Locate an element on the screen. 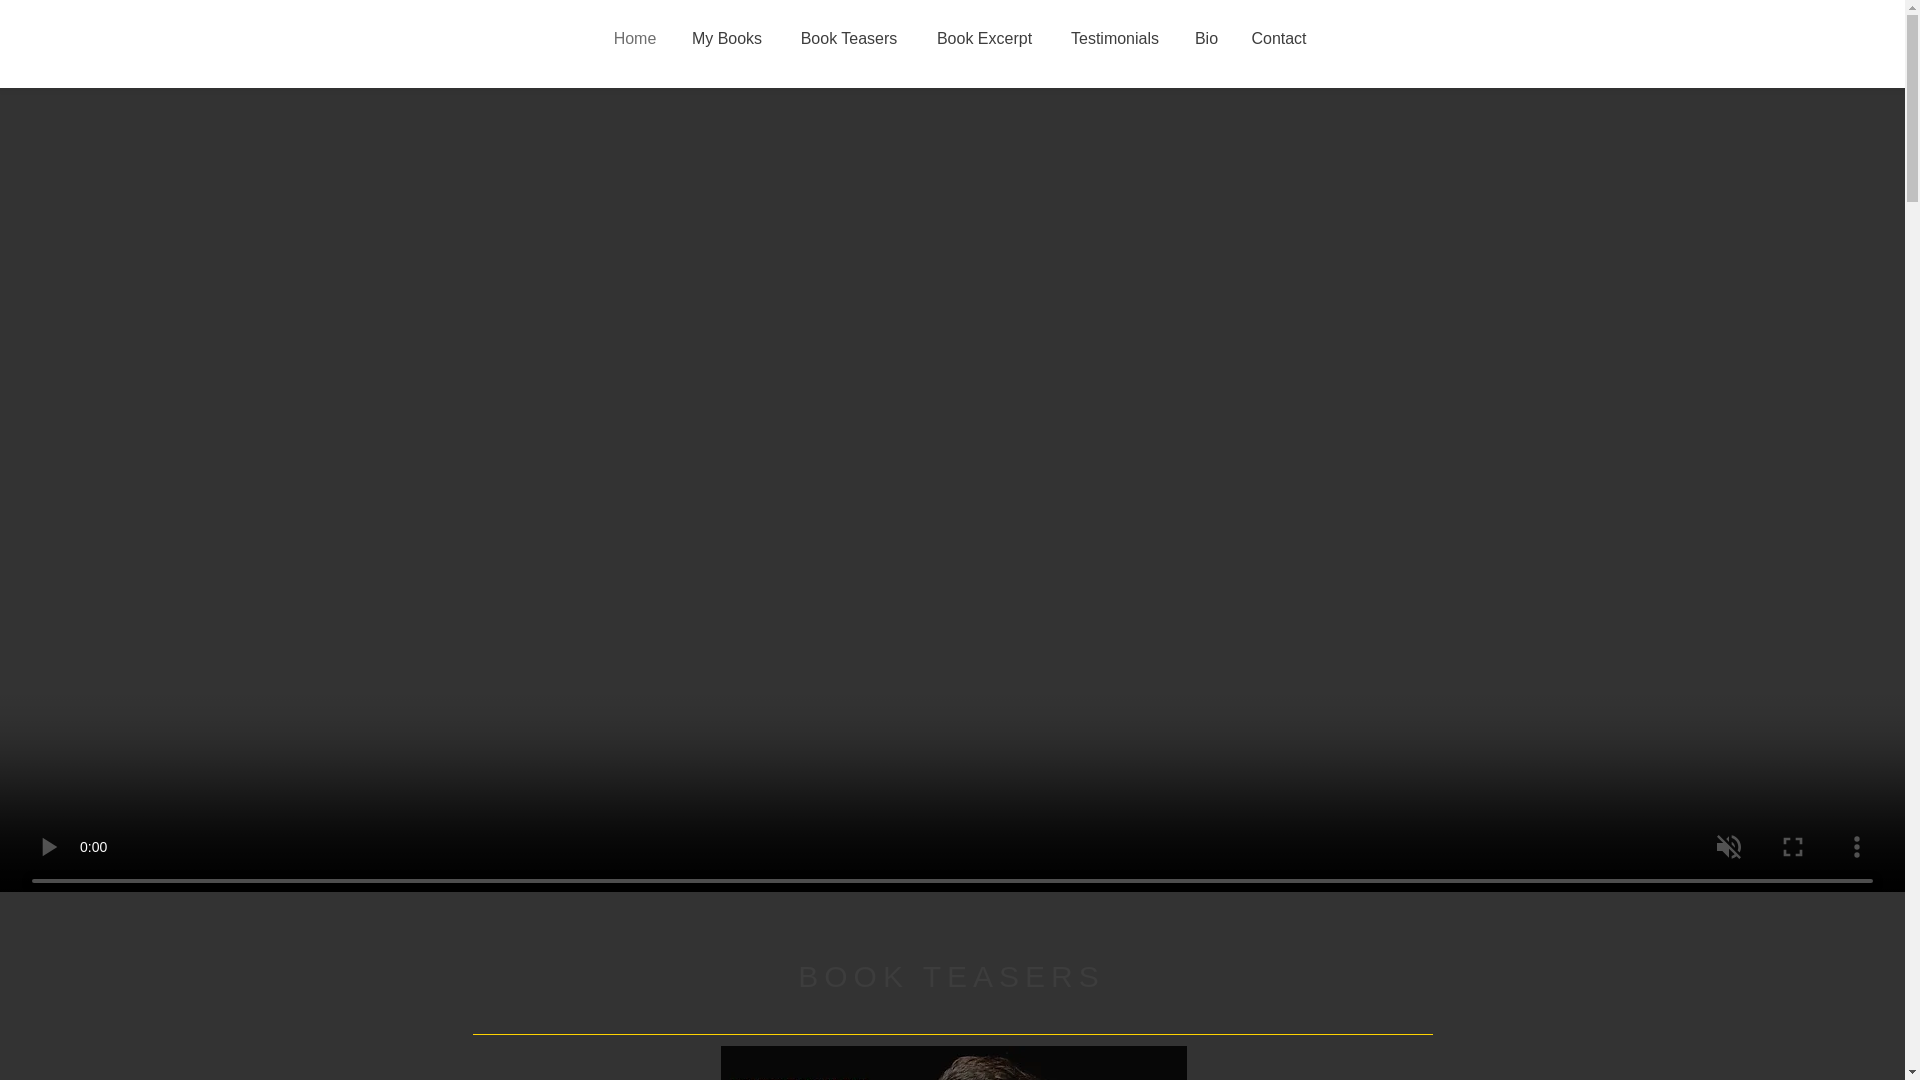  Book Excerpt is located at coordinates (984, 38).